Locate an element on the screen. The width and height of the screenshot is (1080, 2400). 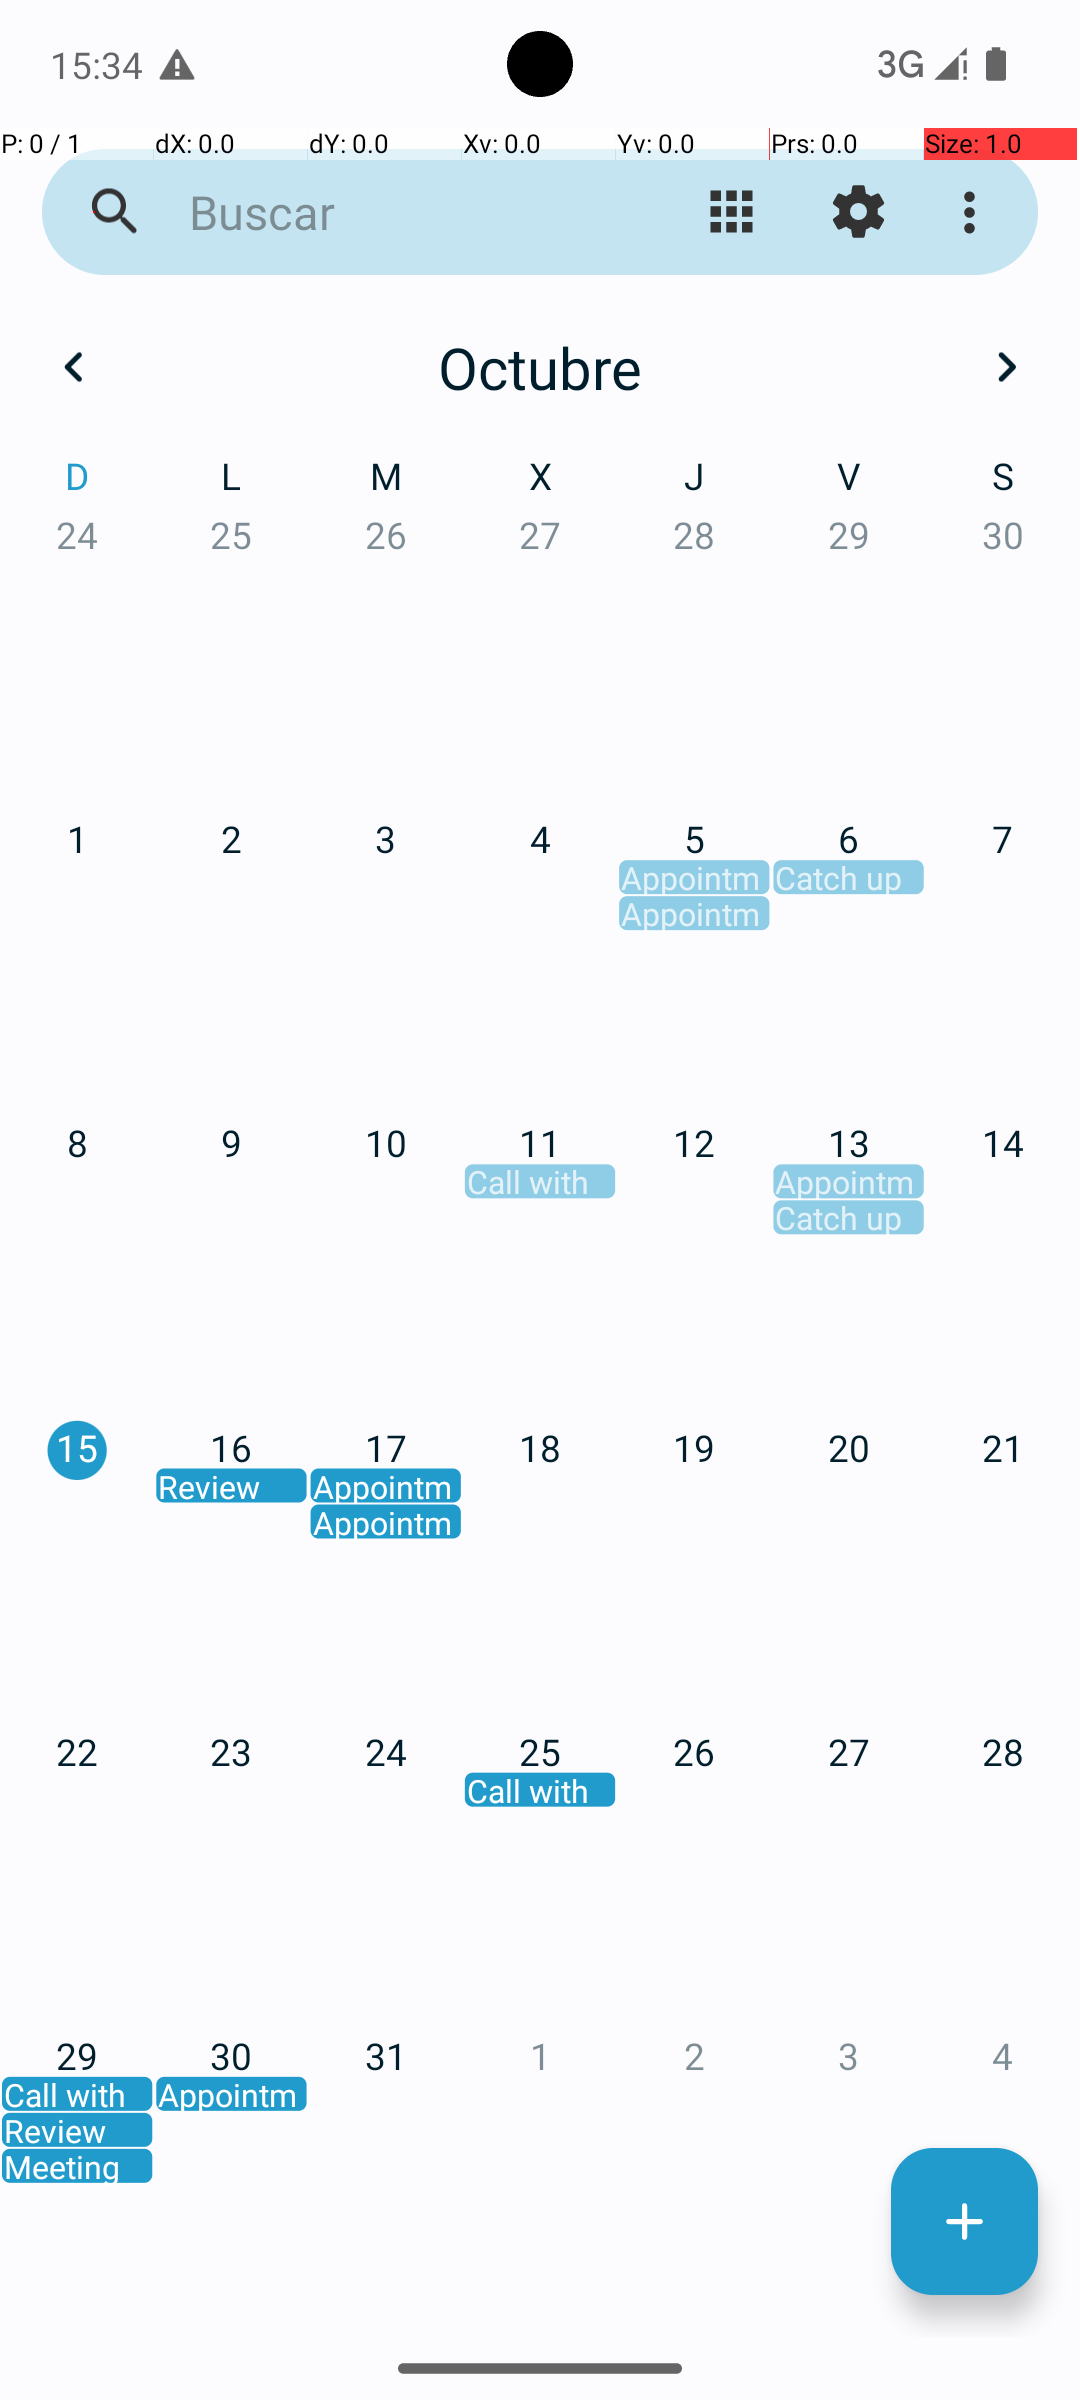
Más opciones is located at coordinates (974, 212).